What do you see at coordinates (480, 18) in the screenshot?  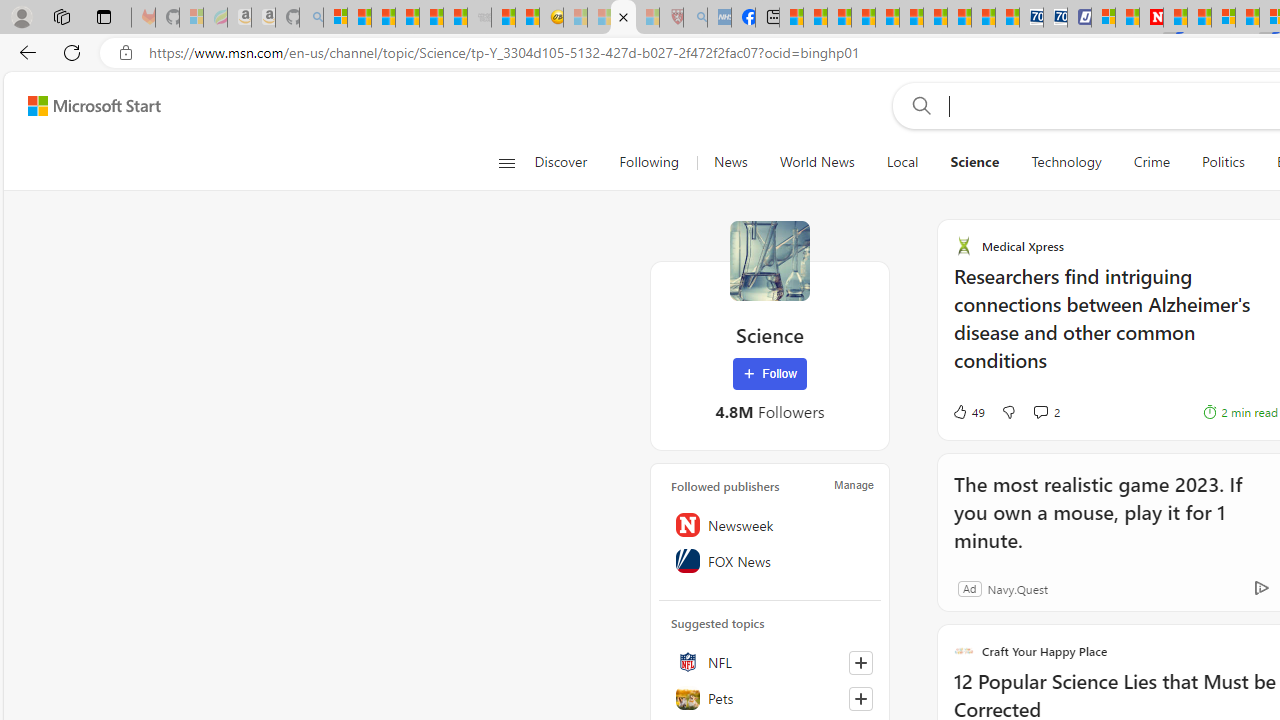 I see `Combat Siege - Sleeping` at bounding box center [480, 18].